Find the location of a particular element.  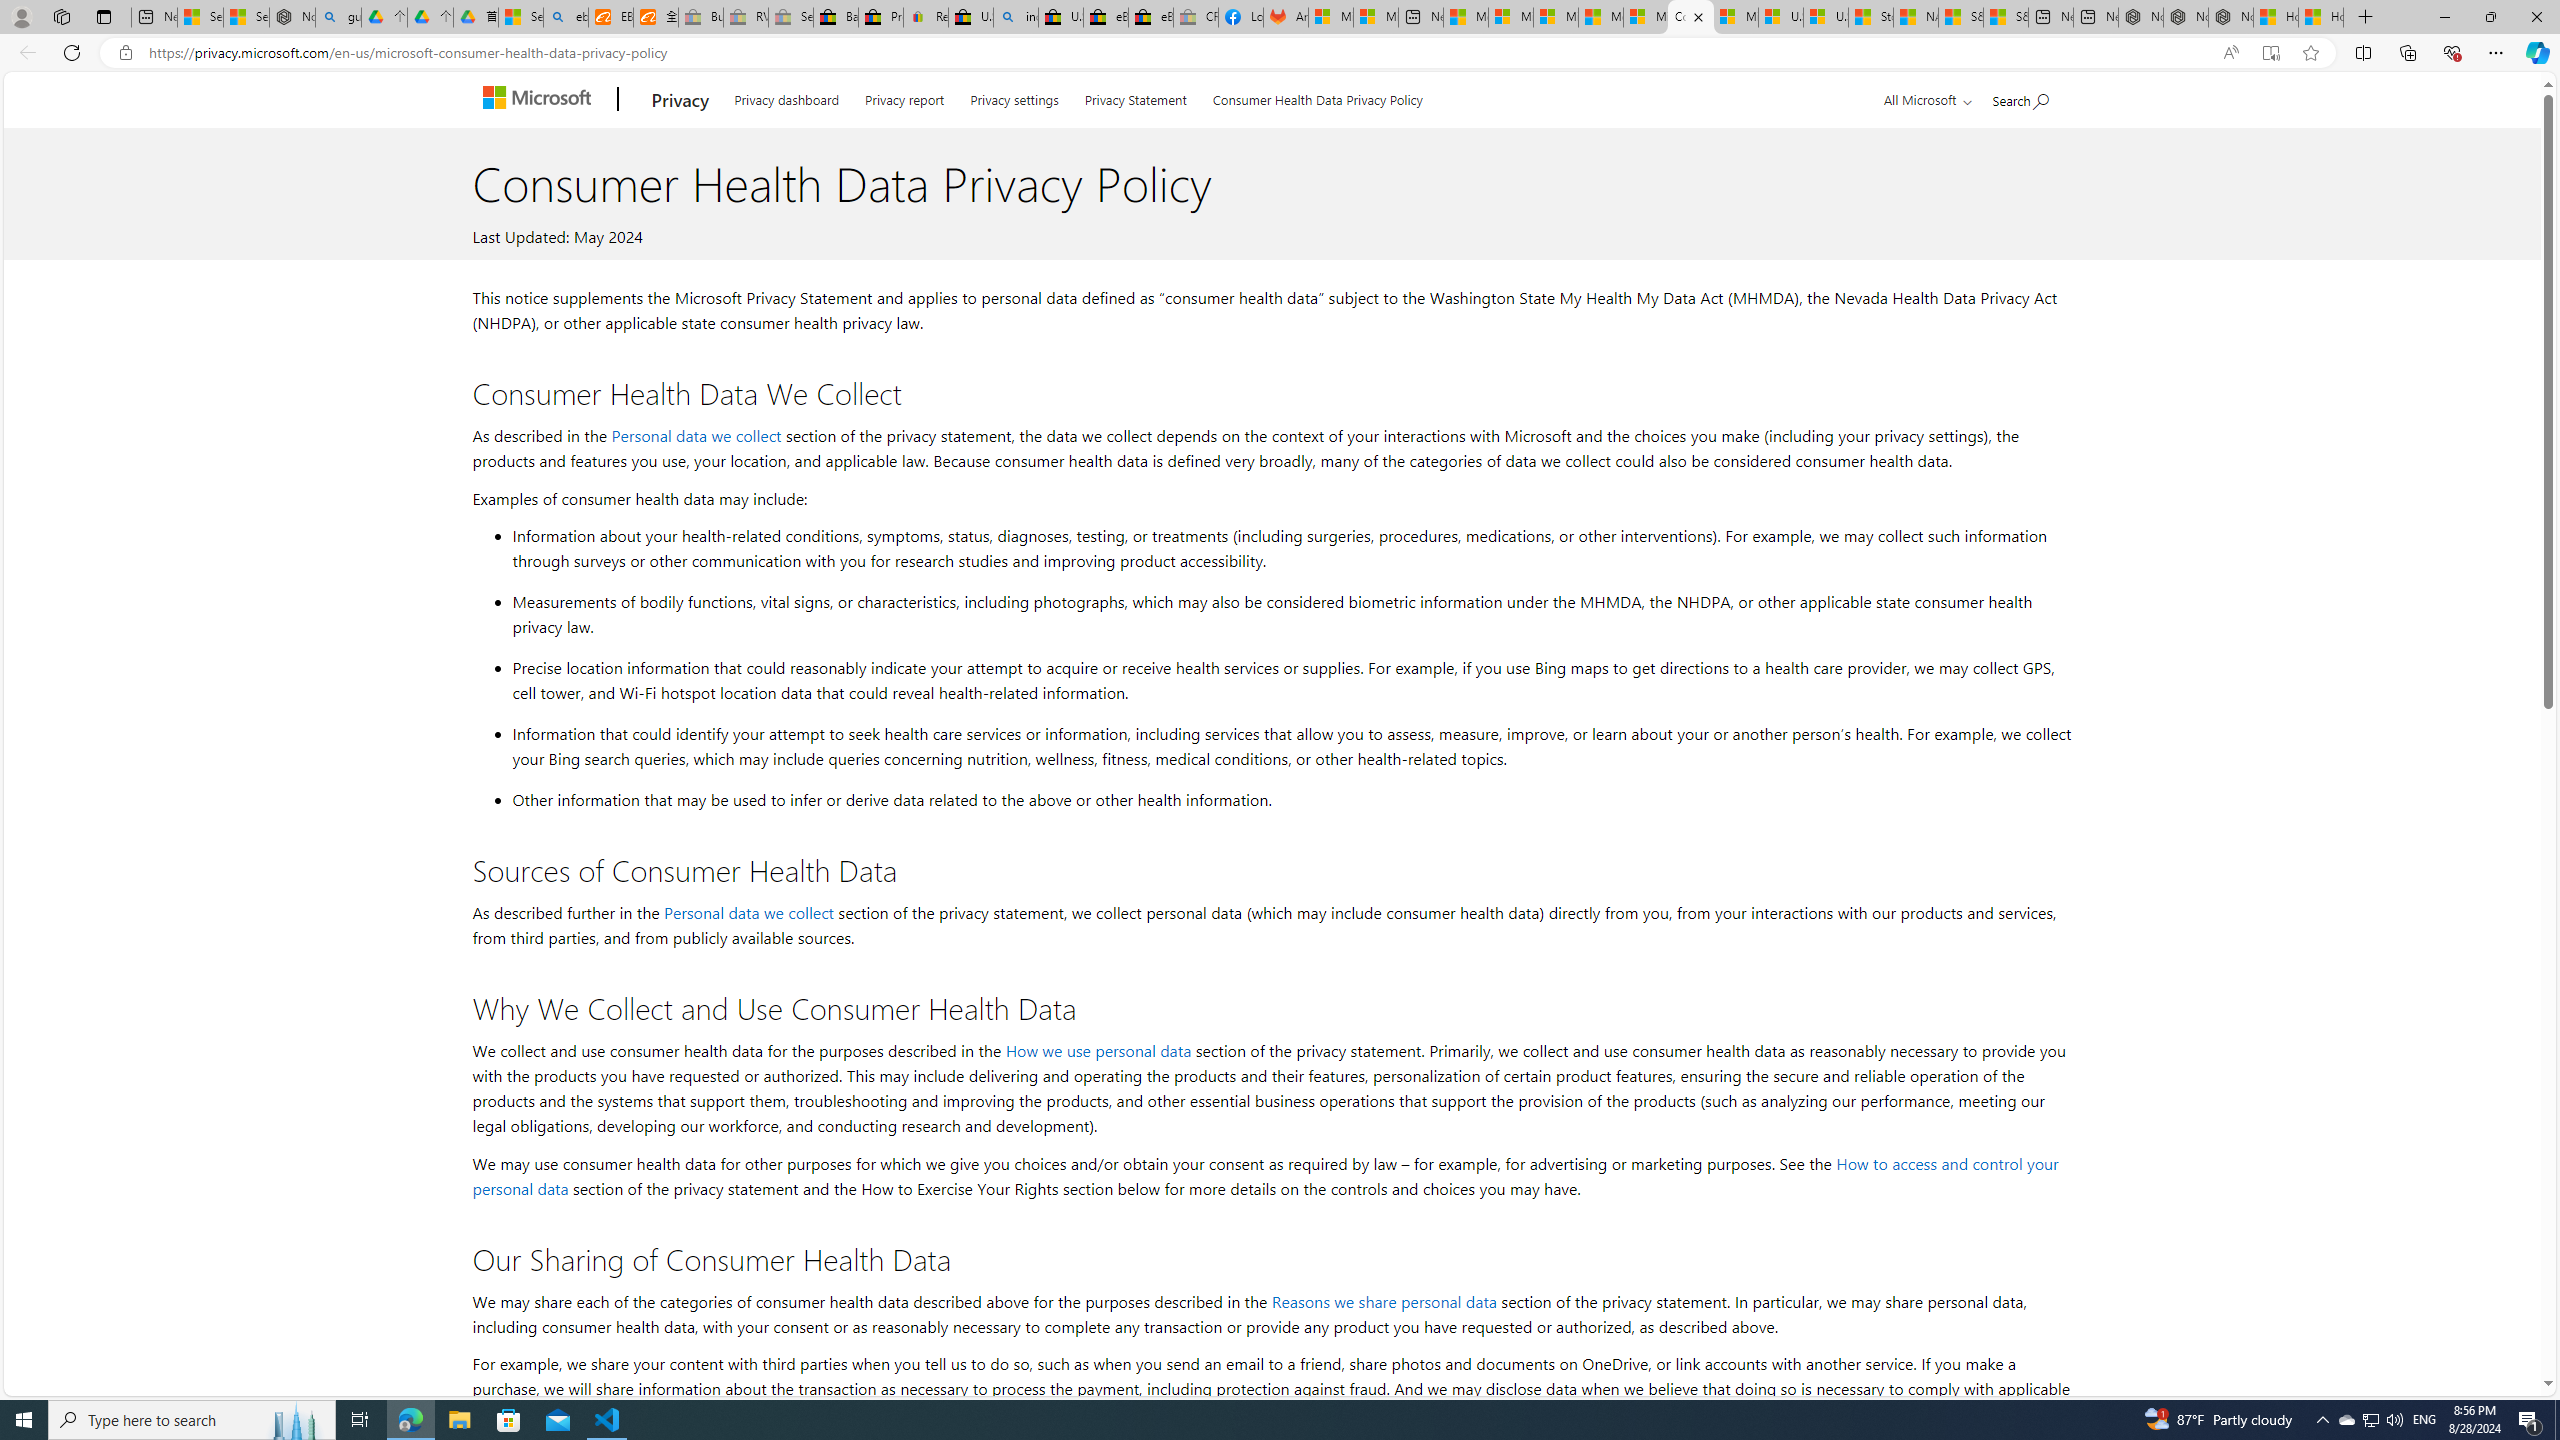

Buy Auto Parts & Accessories | eBay - Sleeping is located at coordinates (701, 17).